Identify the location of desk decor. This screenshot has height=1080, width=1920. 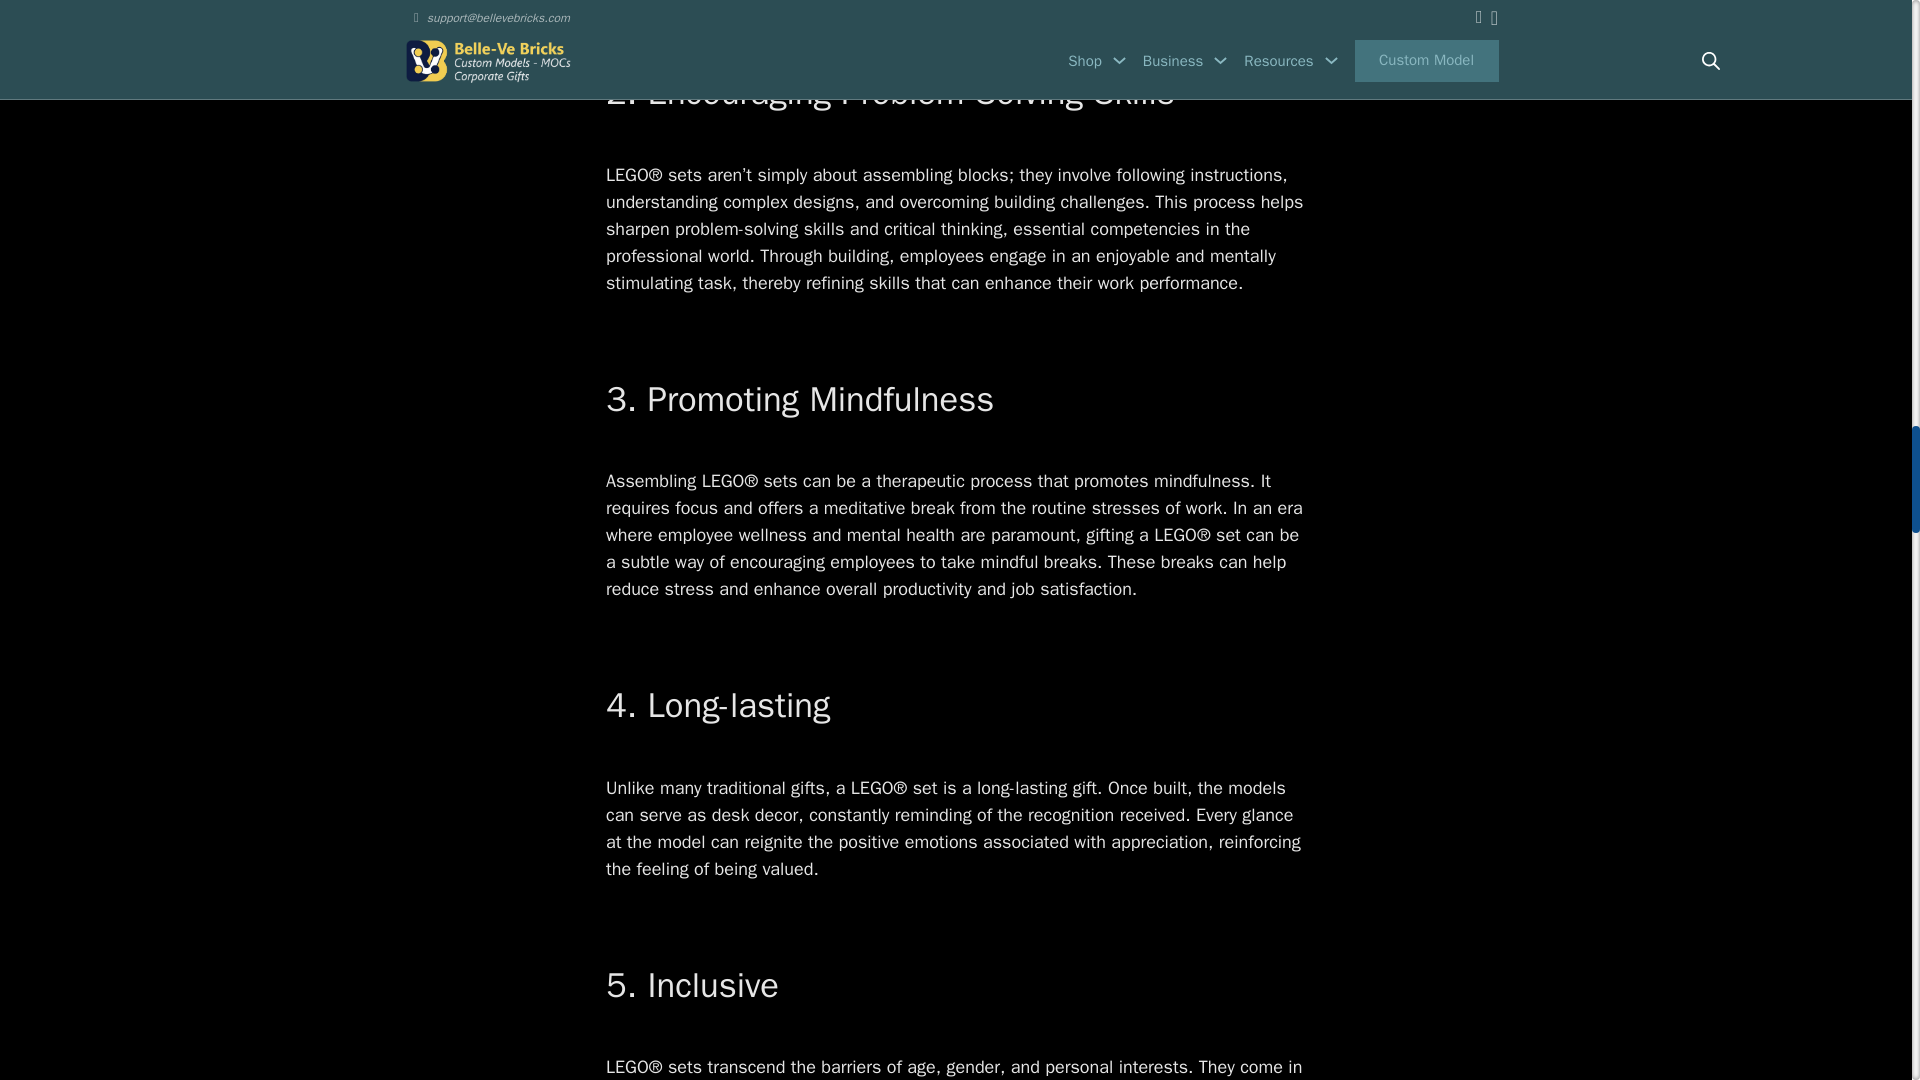
(755, 814).